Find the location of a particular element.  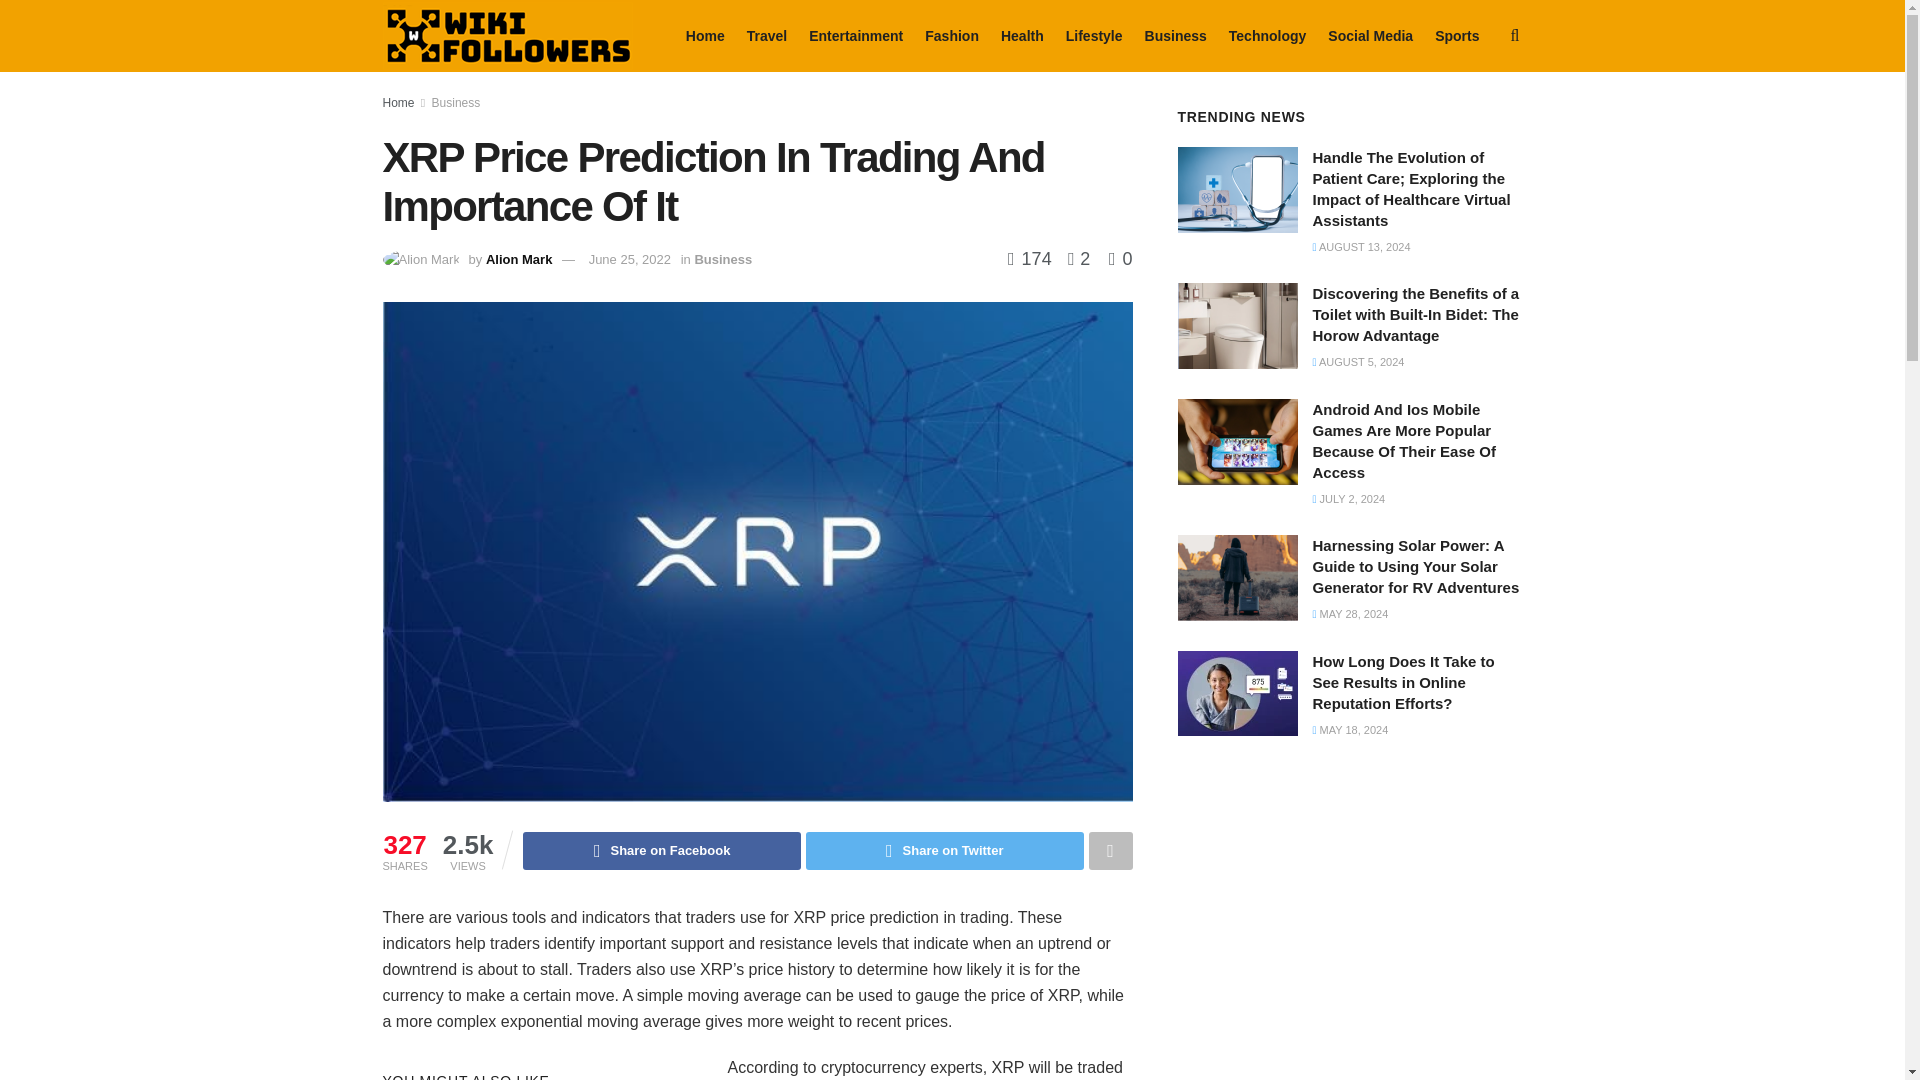

Lifestyle is located at coordinates (1094, 35).